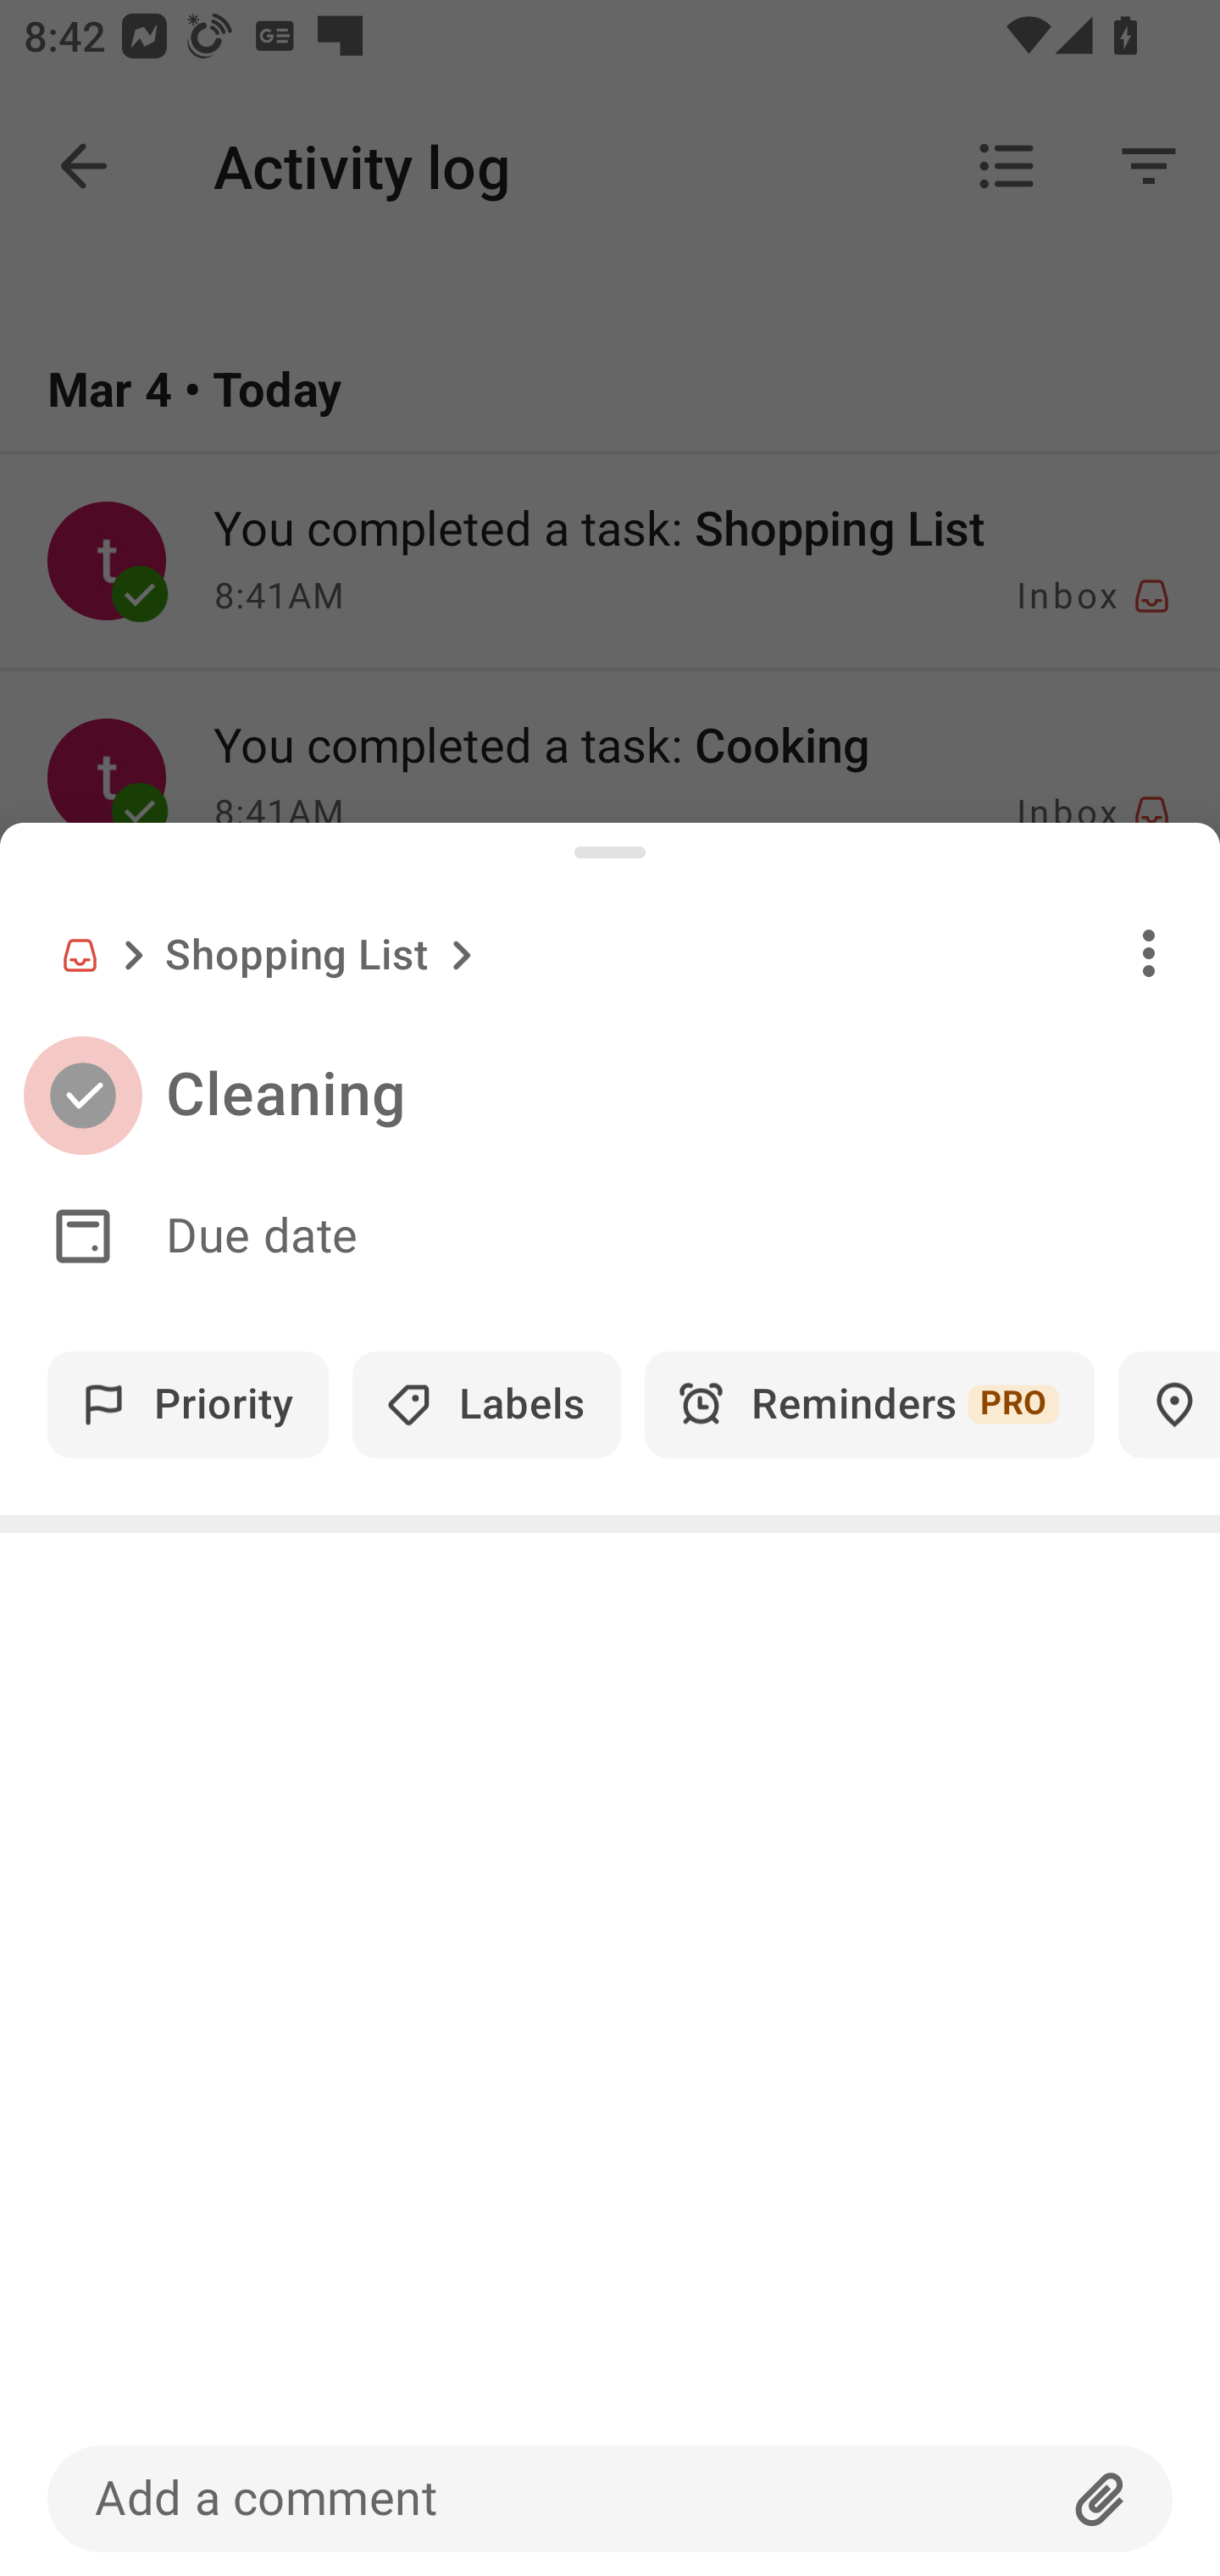  Describe the element at coordinates (610, 2498) in the screenshot. I see `Add a comment Attachment` at that location.